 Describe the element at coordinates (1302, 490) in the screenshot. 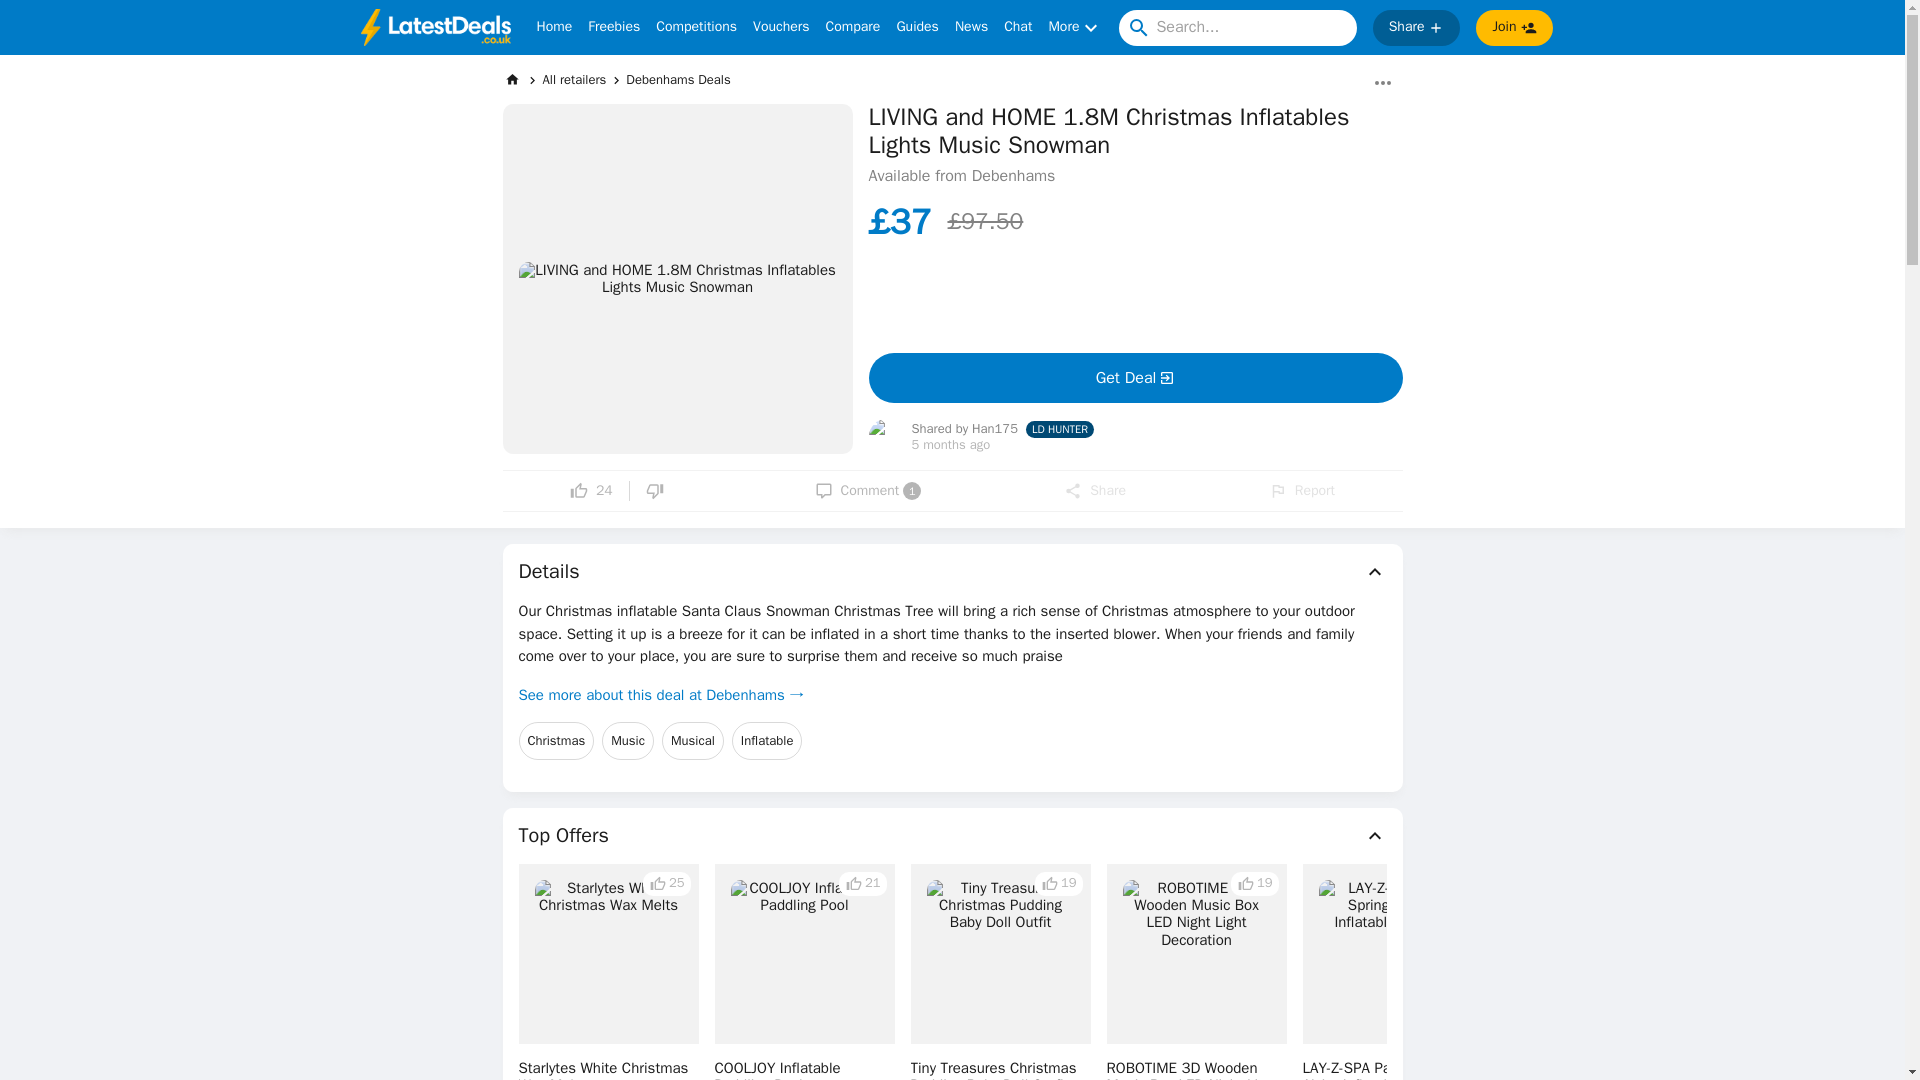

I see `Report` at that location.